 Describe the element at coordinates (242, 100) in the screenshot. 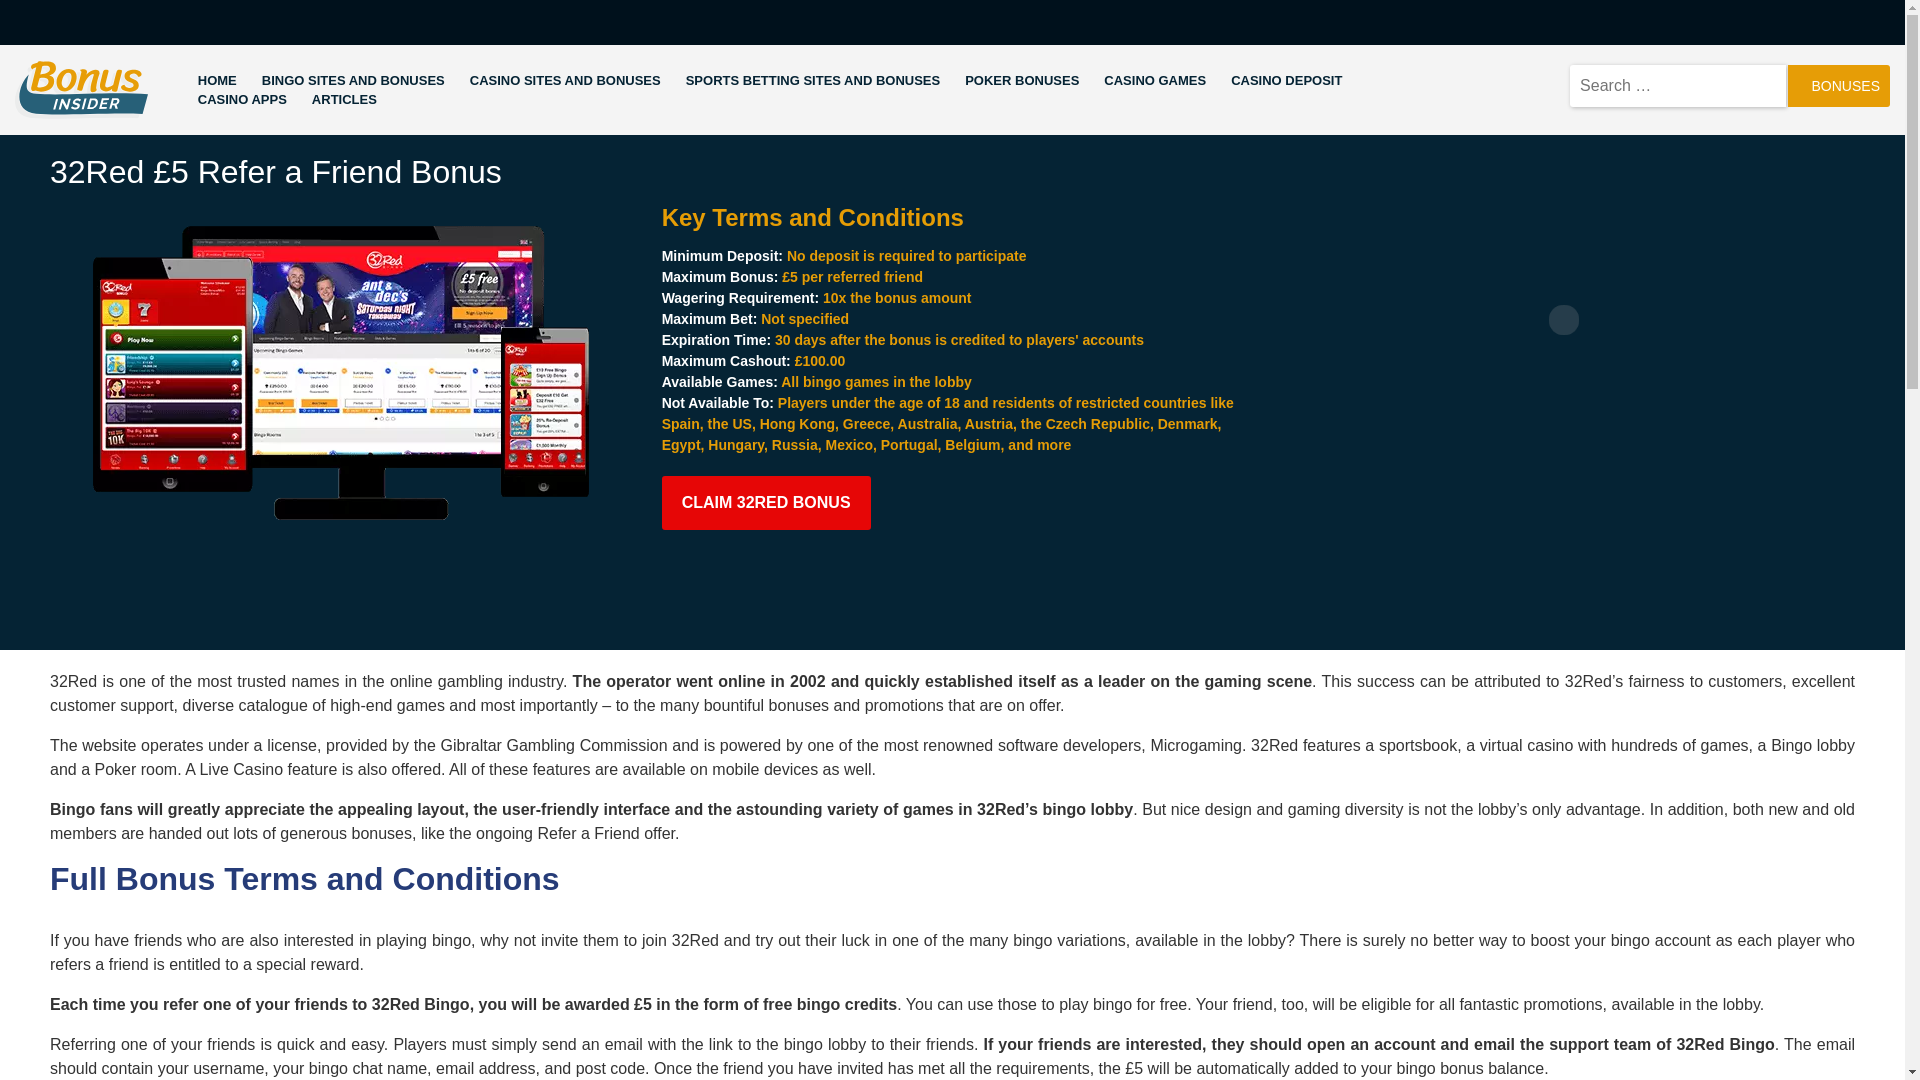

I see `CASINO APPS` at that location.